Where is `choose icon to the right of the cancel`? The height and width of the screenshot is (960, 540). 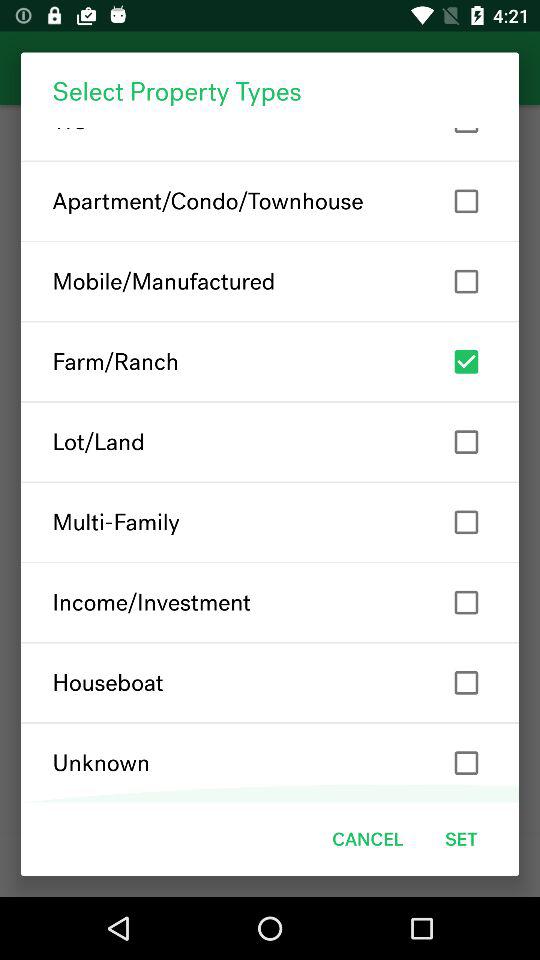 choose icon to the right of the cancel is located at coordinates (461, 838).